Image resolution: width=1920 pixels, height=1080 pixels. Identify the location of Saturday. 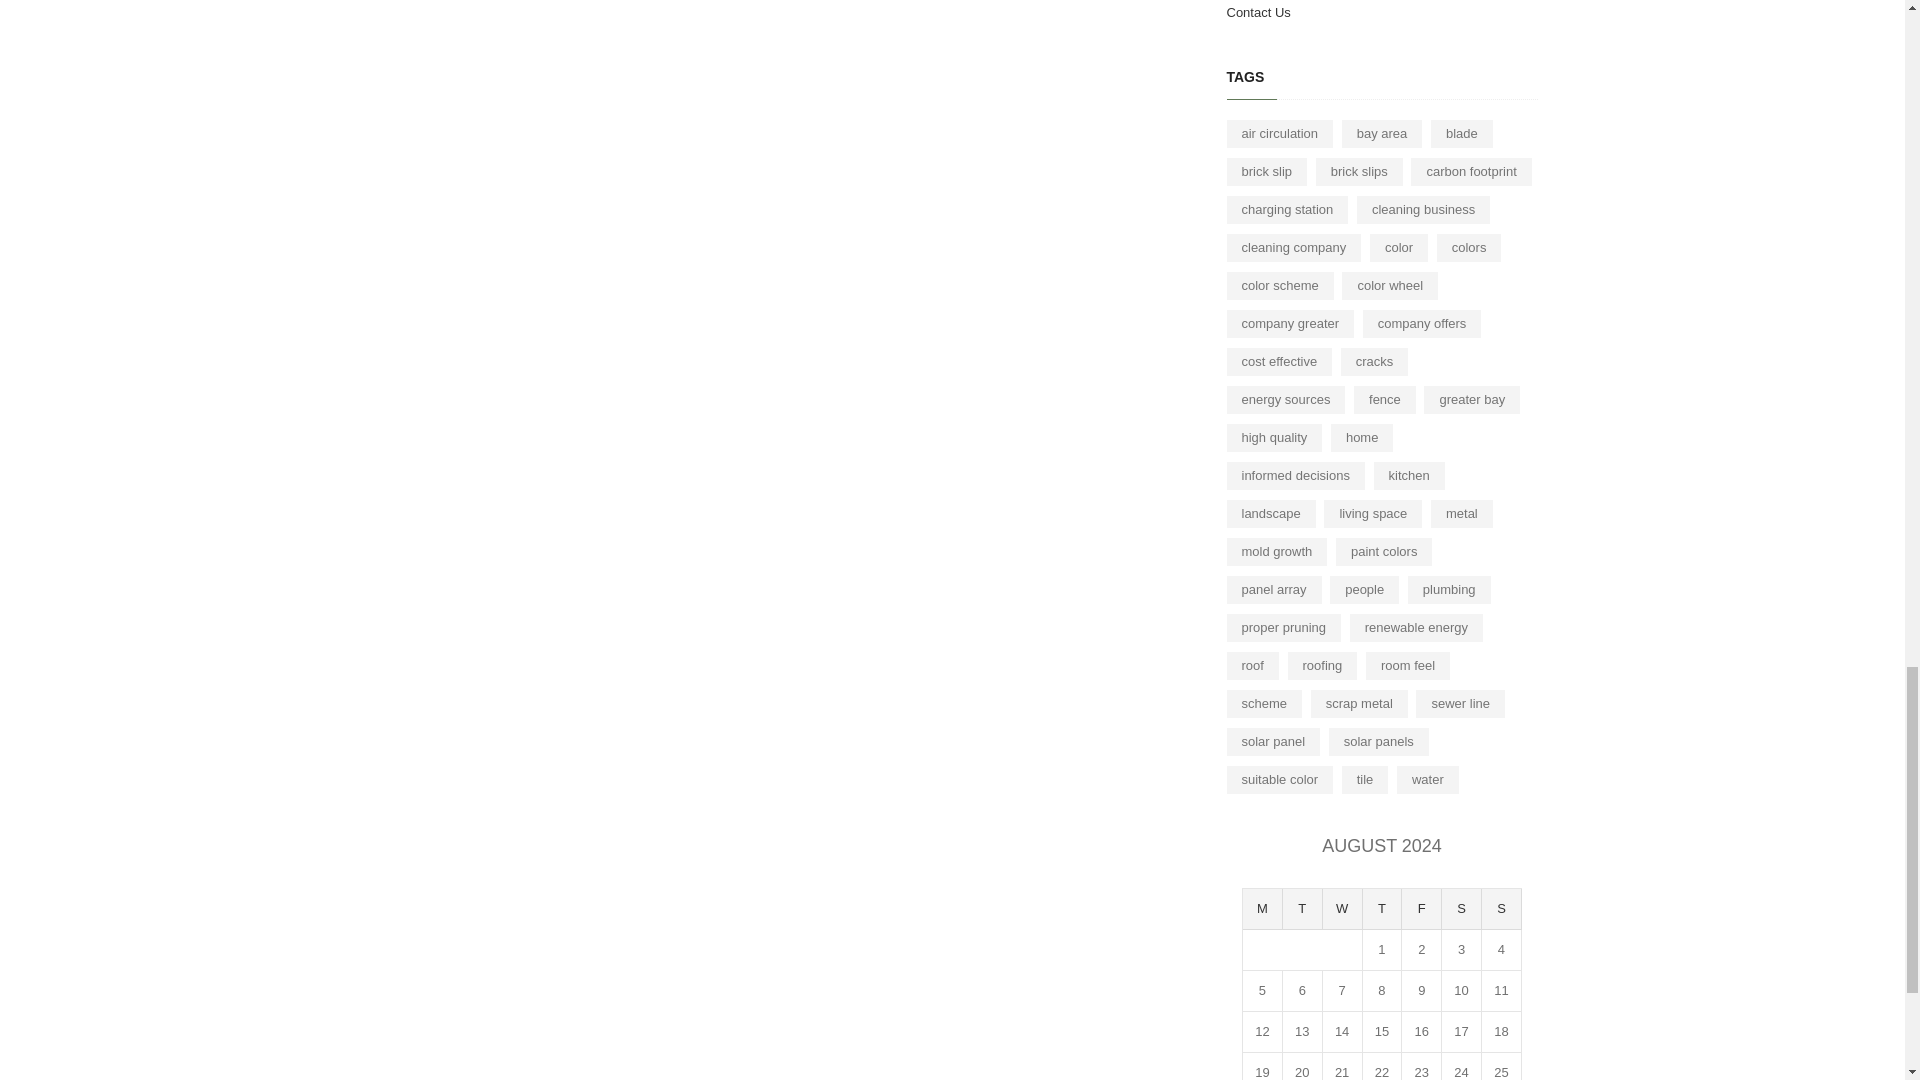
(1462, 908).